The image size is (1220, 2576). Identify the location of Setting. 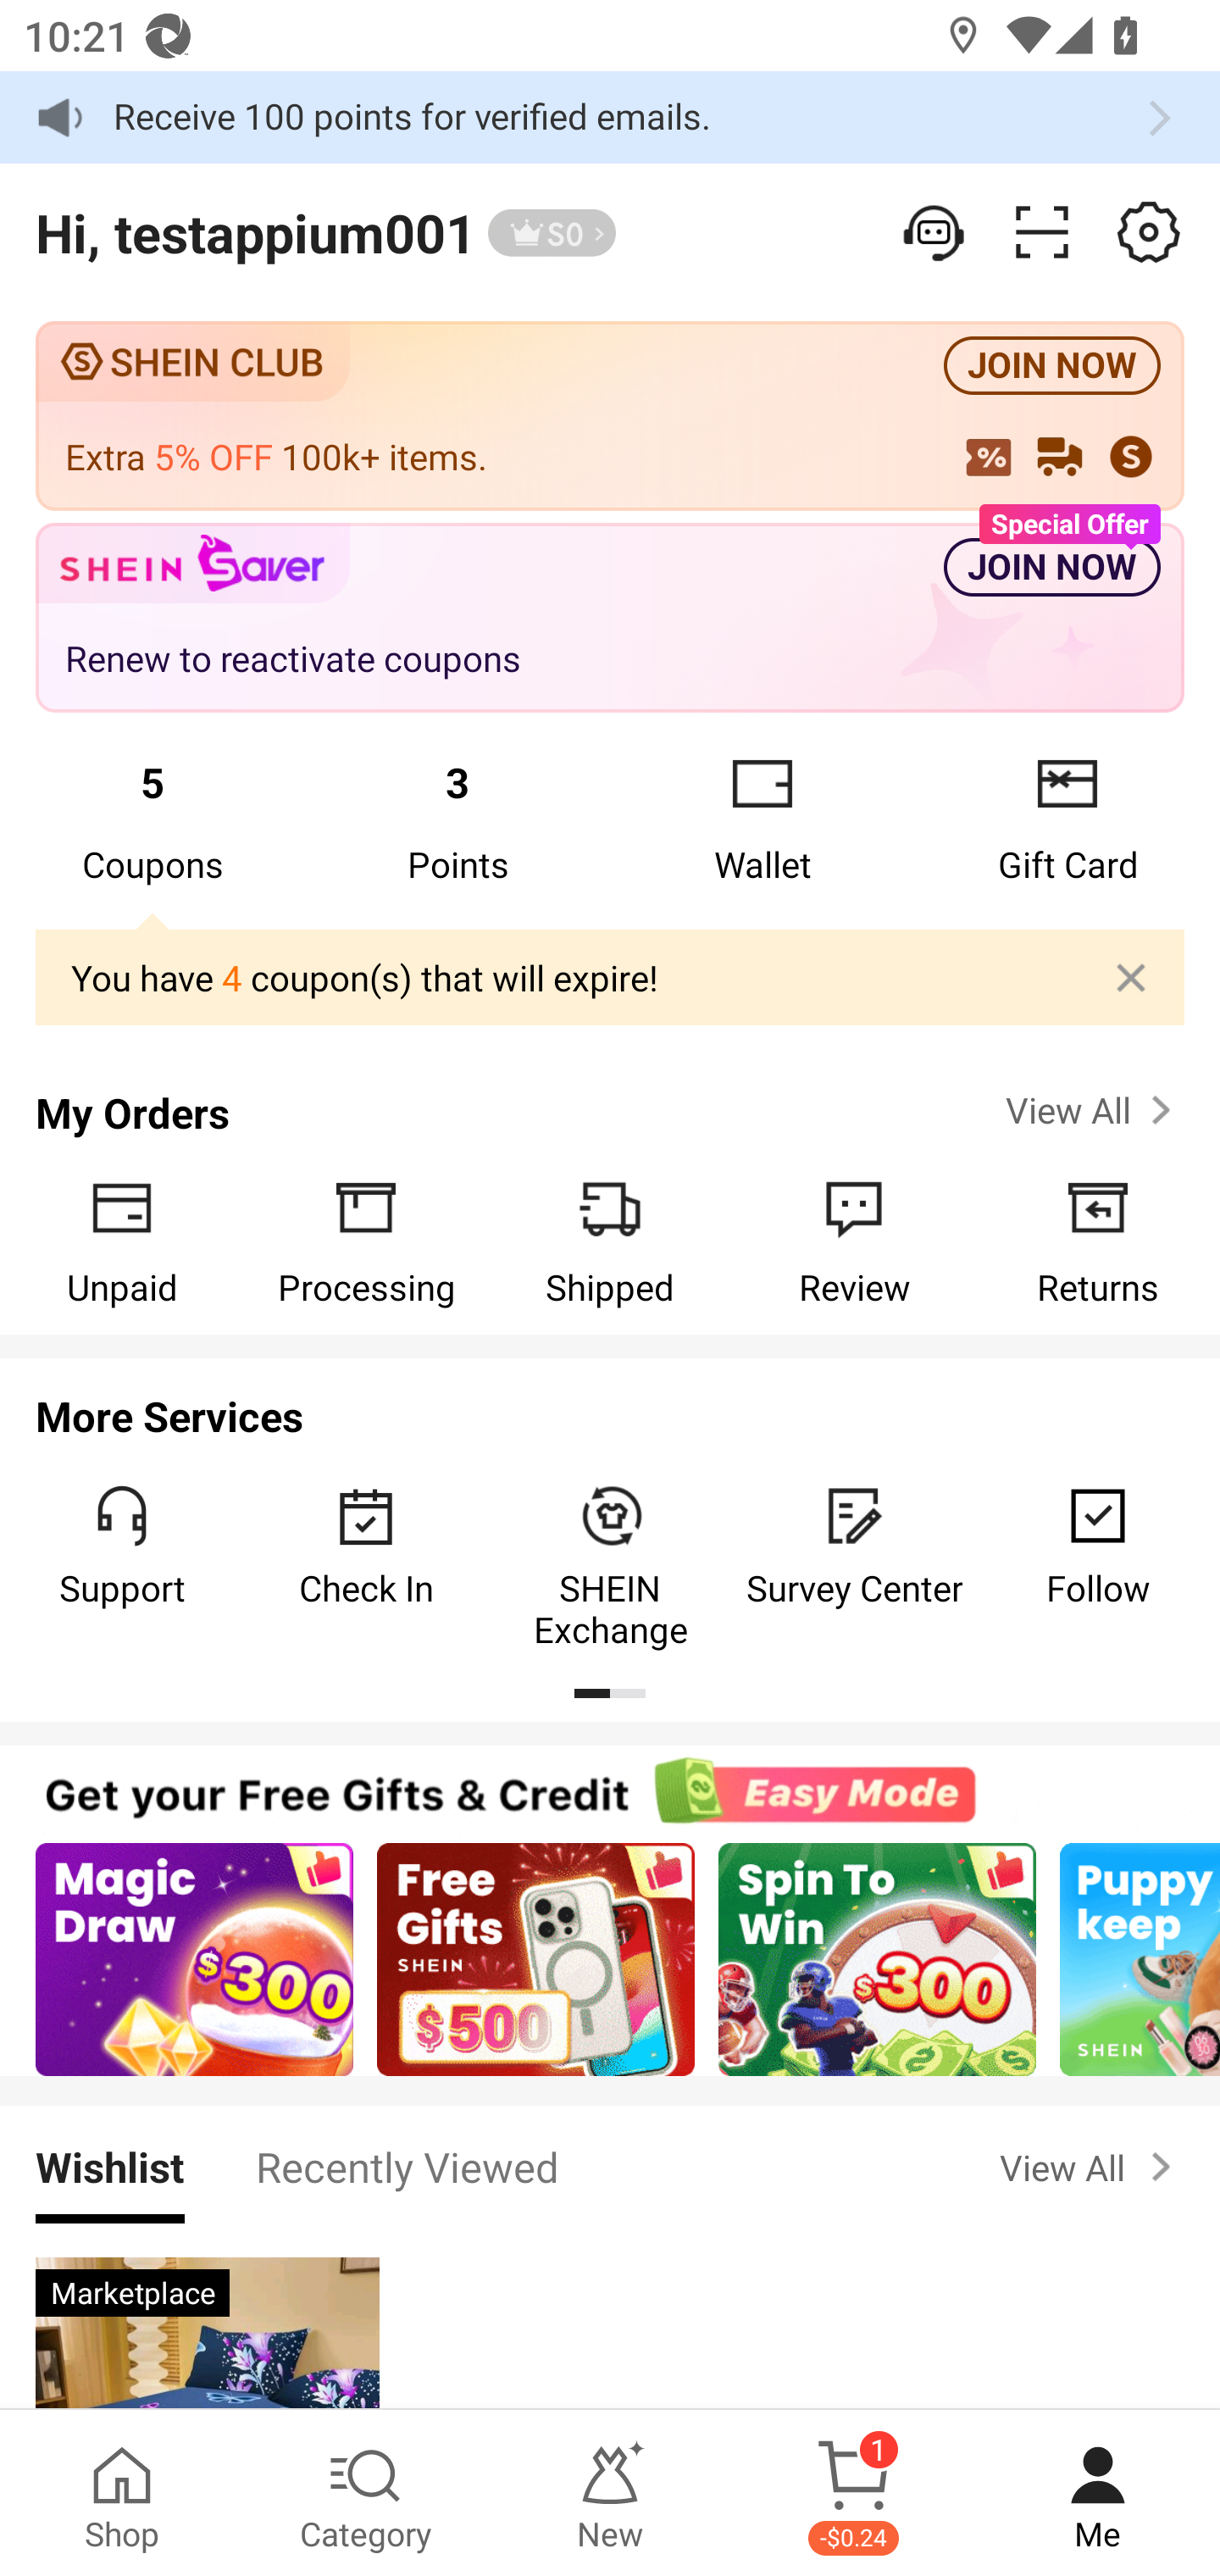
(1149, 232).